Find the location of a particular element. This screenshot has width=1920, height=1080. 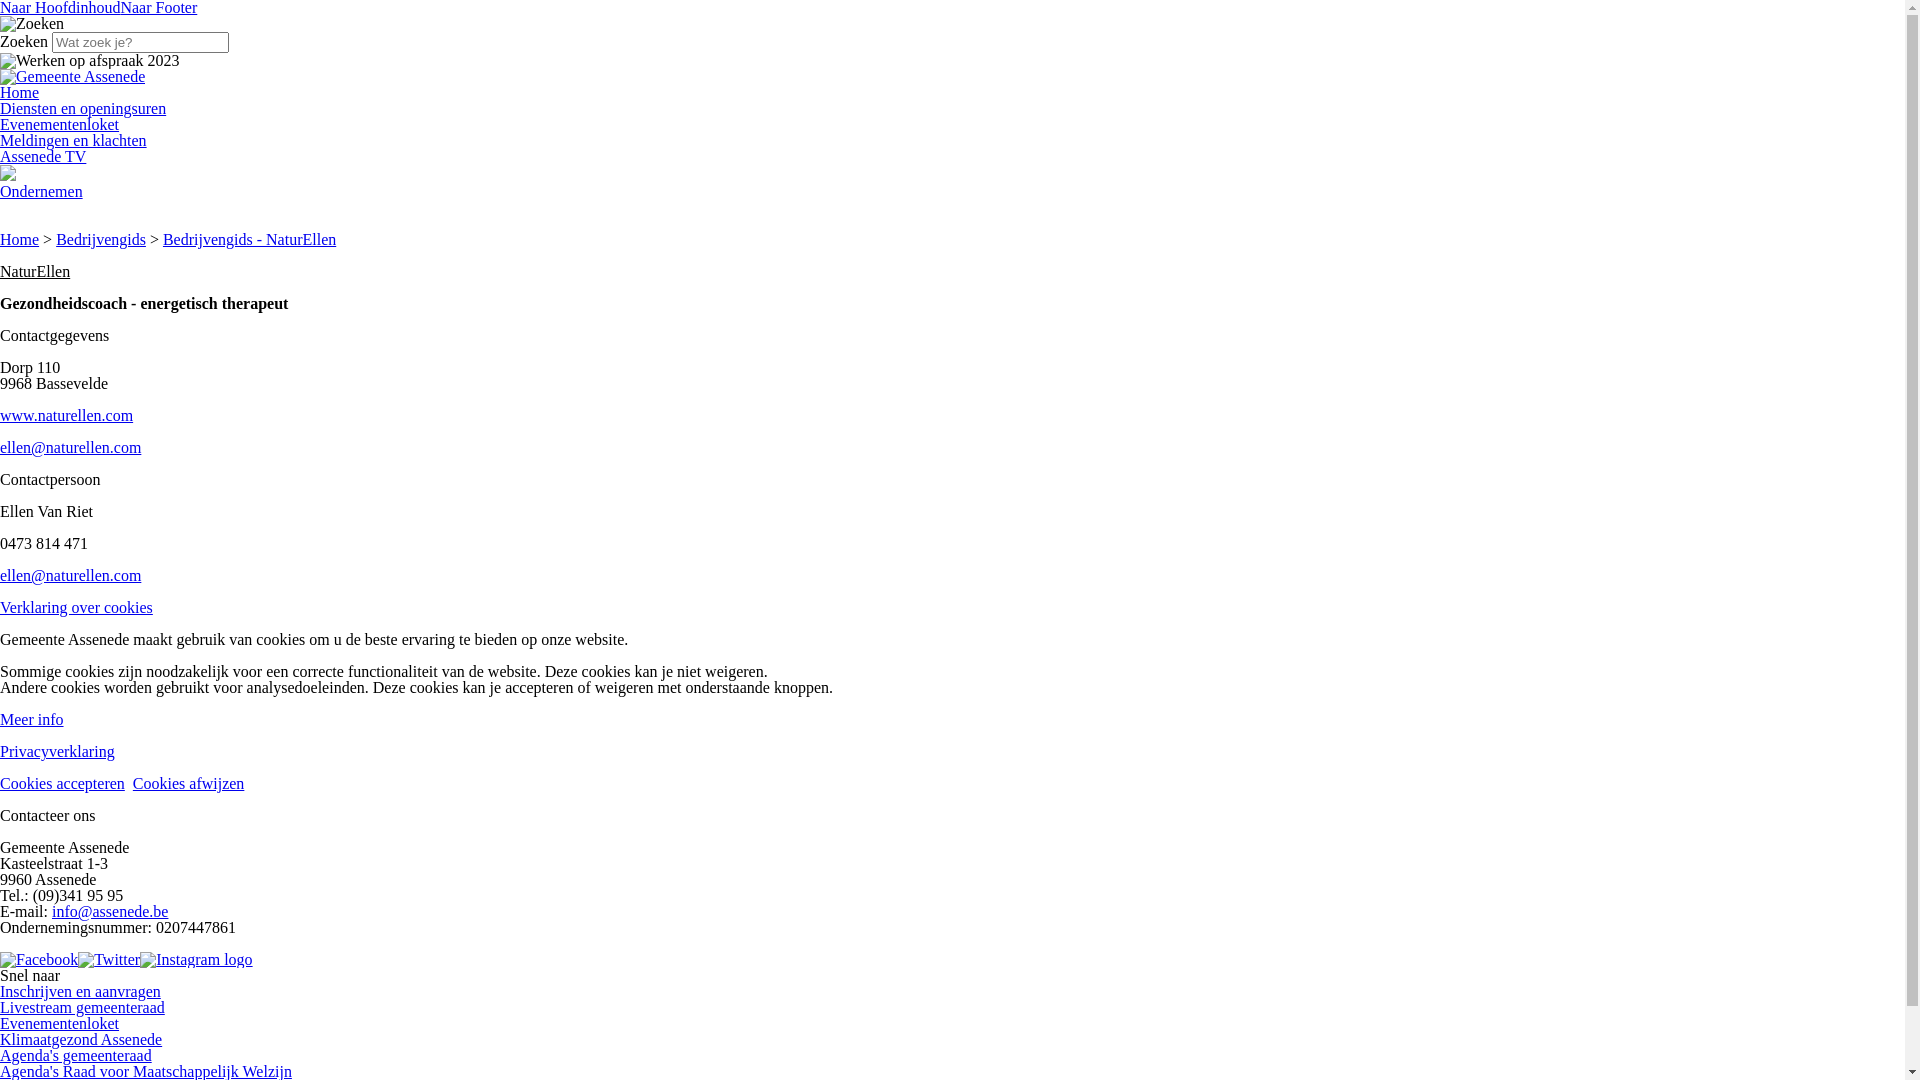

Home is located at coordinates (20, 92).